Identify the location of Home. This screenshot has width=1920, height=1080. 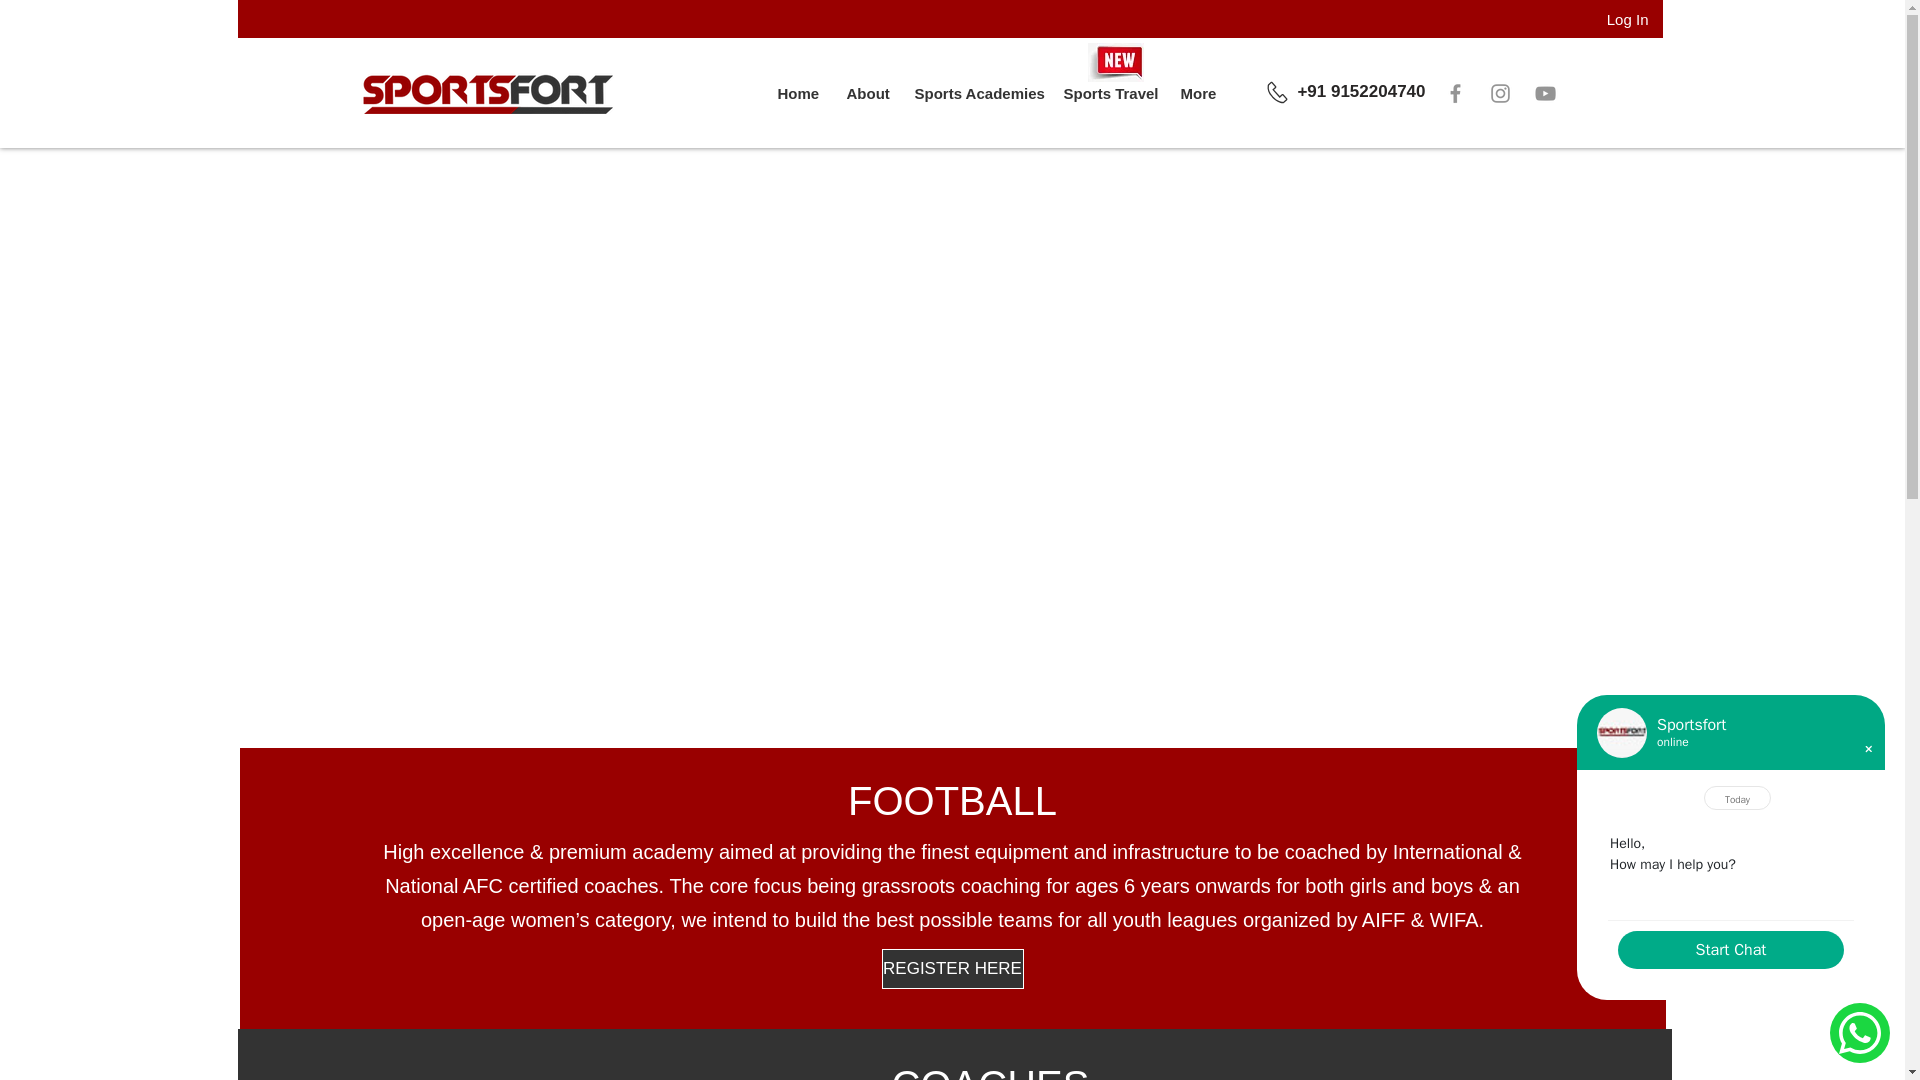
(796, 93).